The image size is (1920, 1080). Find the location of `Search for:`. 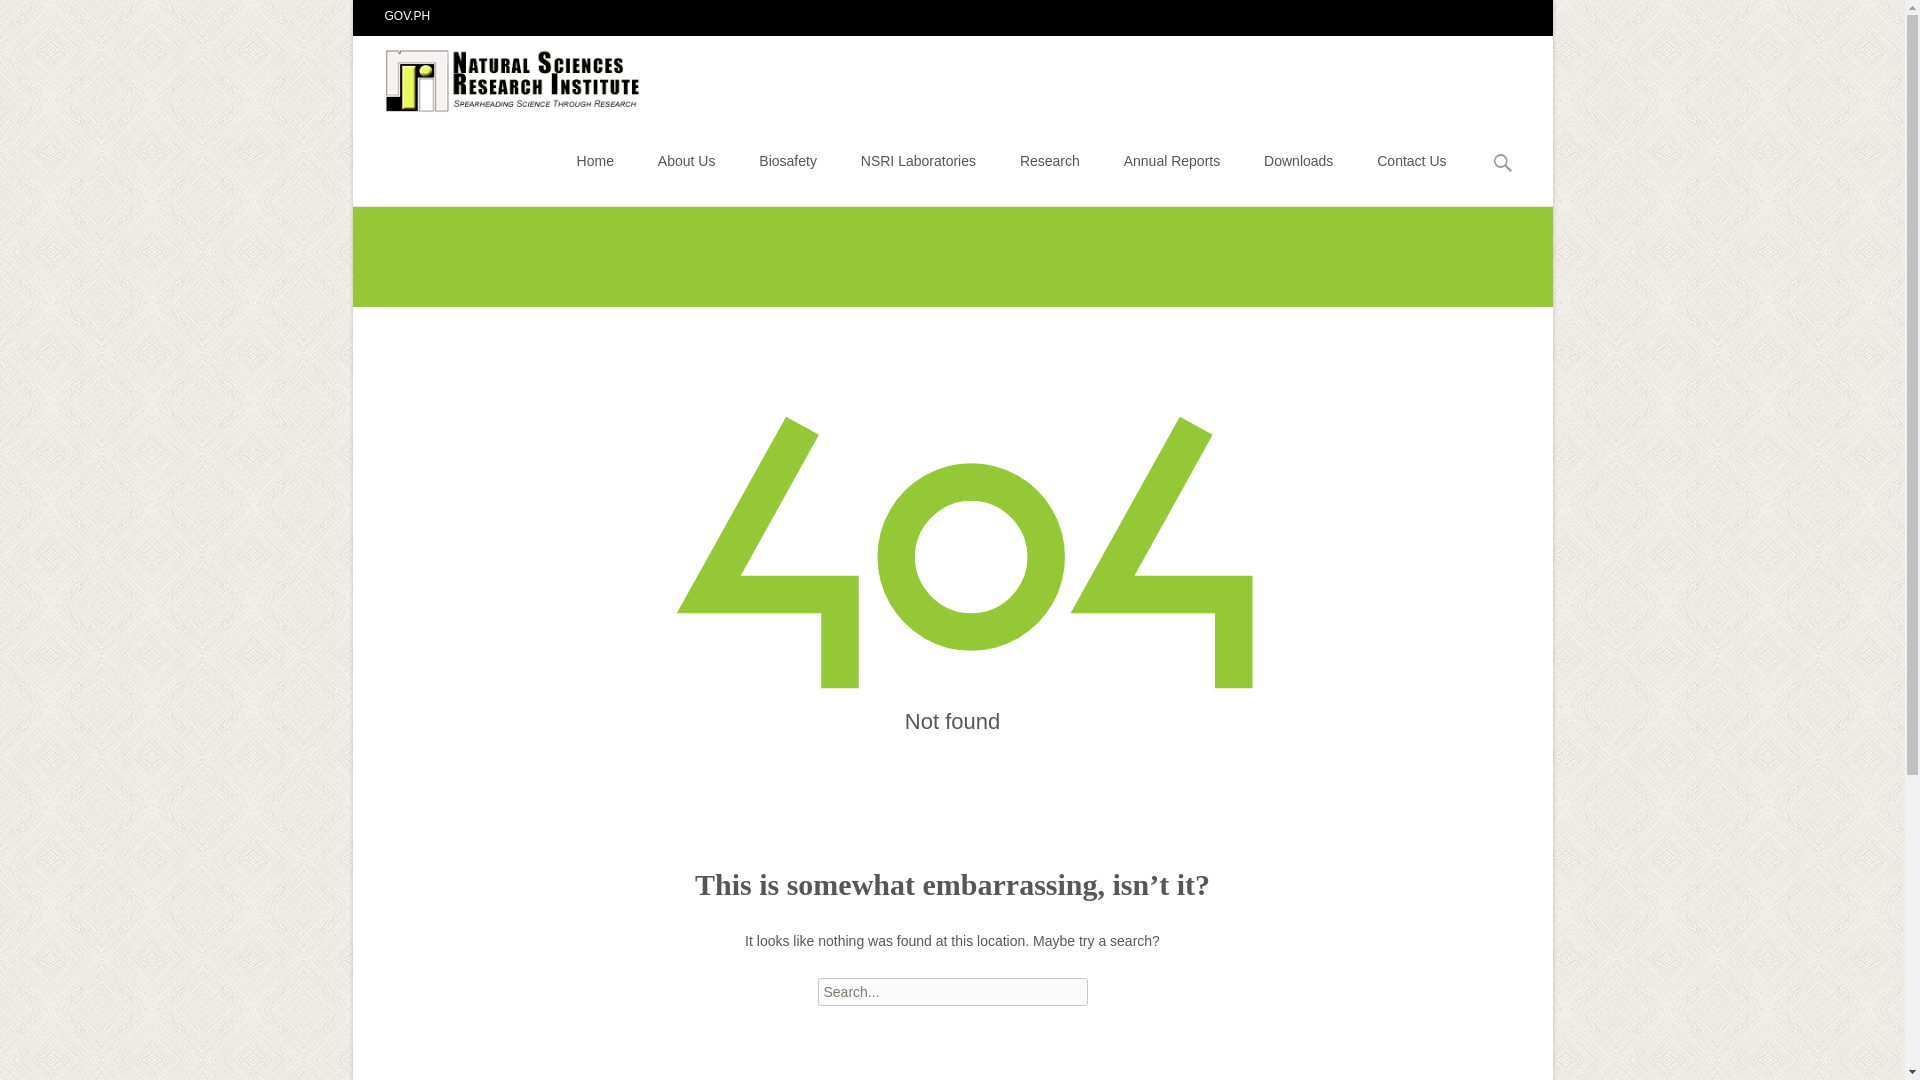

Search for: is located at coordinates (1503, 163).